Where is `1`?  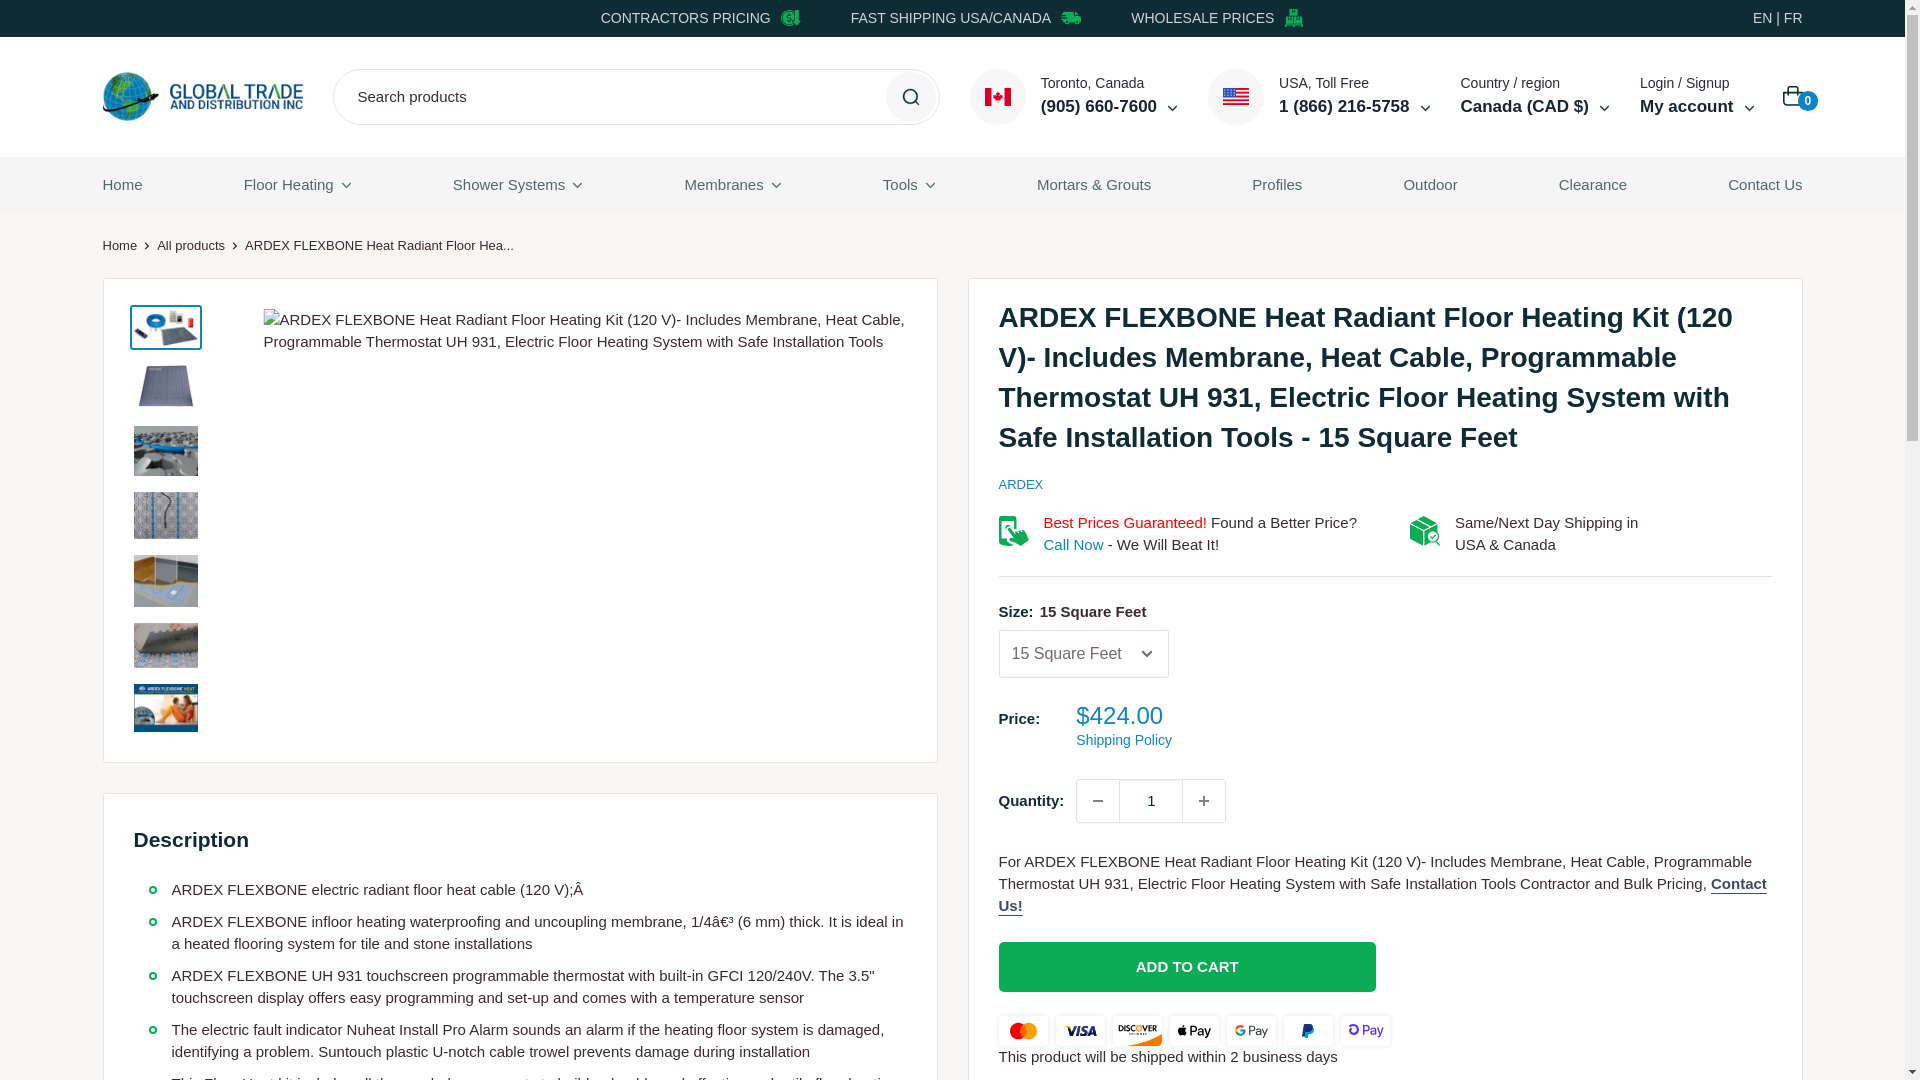
1 is located at coordinates (1150, 800).